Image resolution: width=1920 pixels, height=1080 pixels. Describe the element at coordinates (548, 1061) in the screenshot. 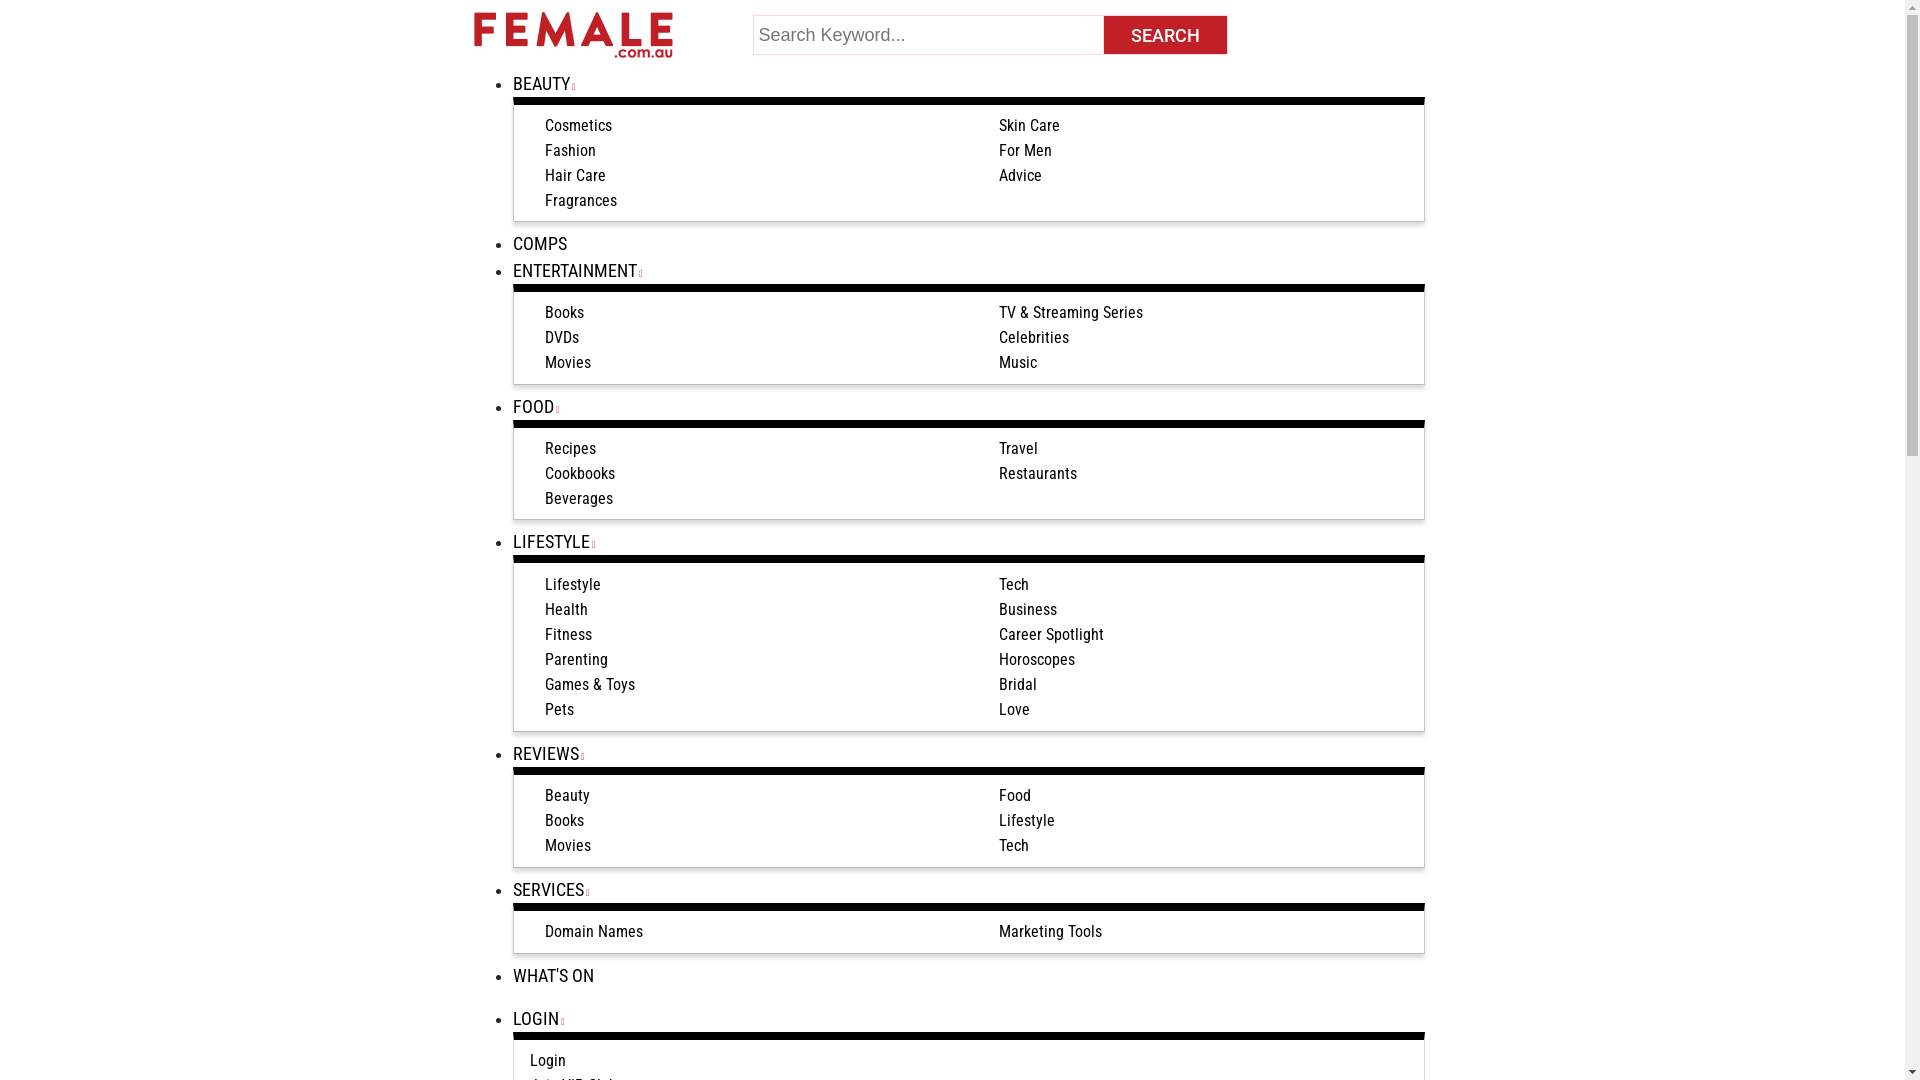

I see `Login` at that location.